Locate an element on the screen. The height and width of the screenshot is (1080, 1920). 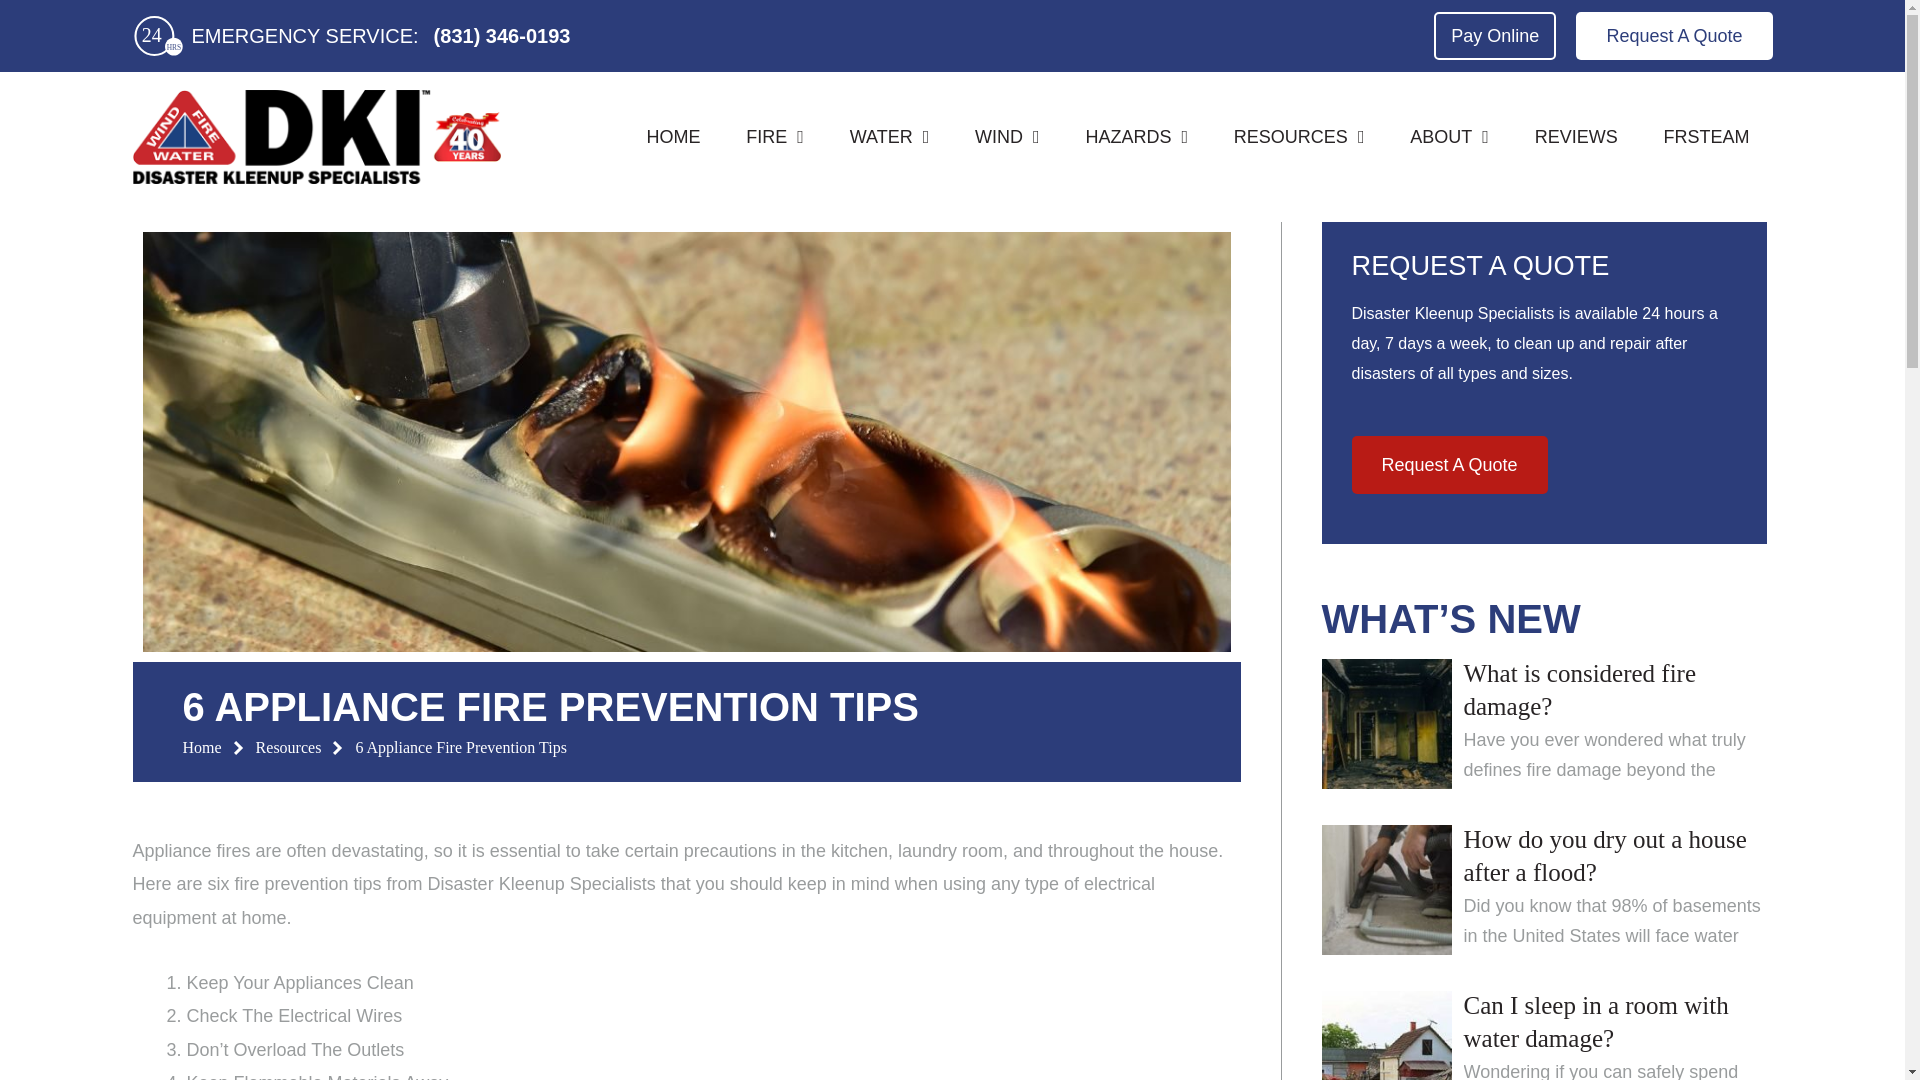
RESOURCES is located at coordinates (1298, 137).